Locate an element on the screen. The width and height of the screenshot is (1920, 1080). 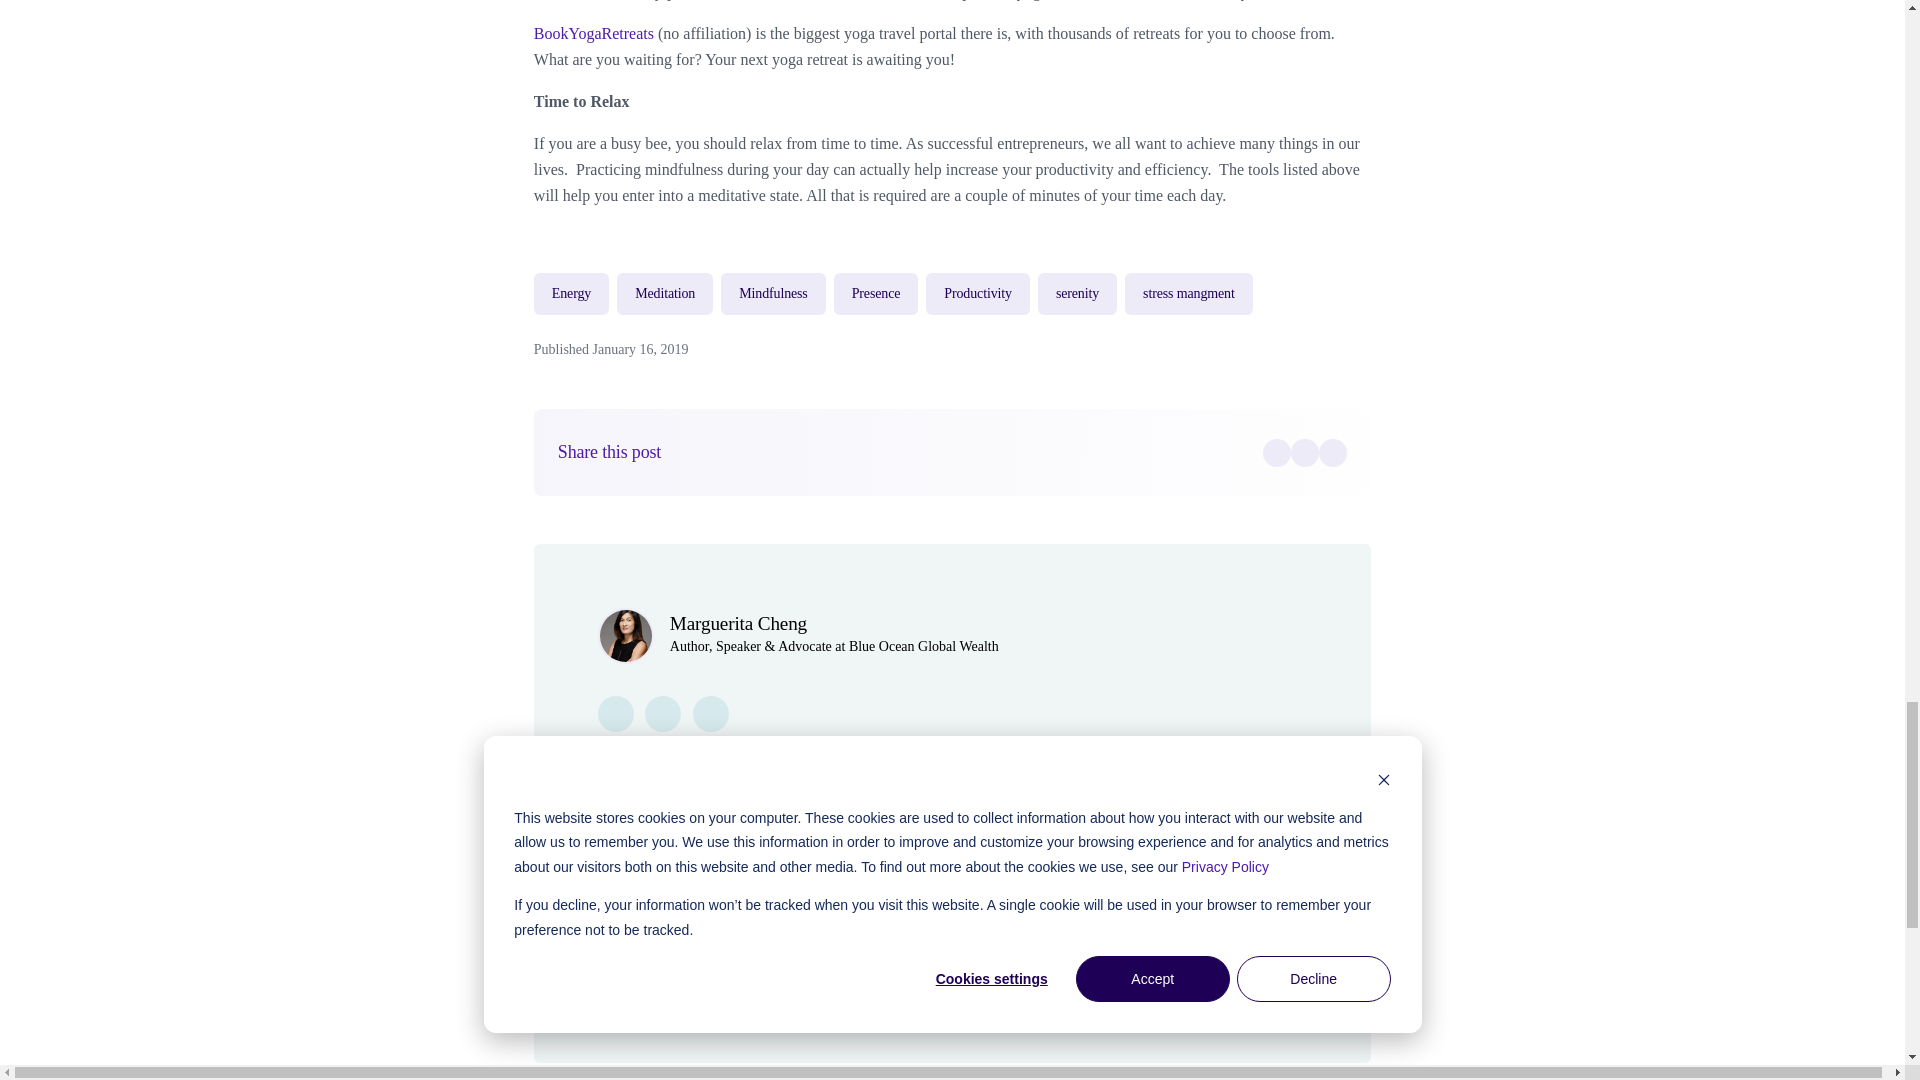
LinkedIn is located at coordinates (1333, 452).